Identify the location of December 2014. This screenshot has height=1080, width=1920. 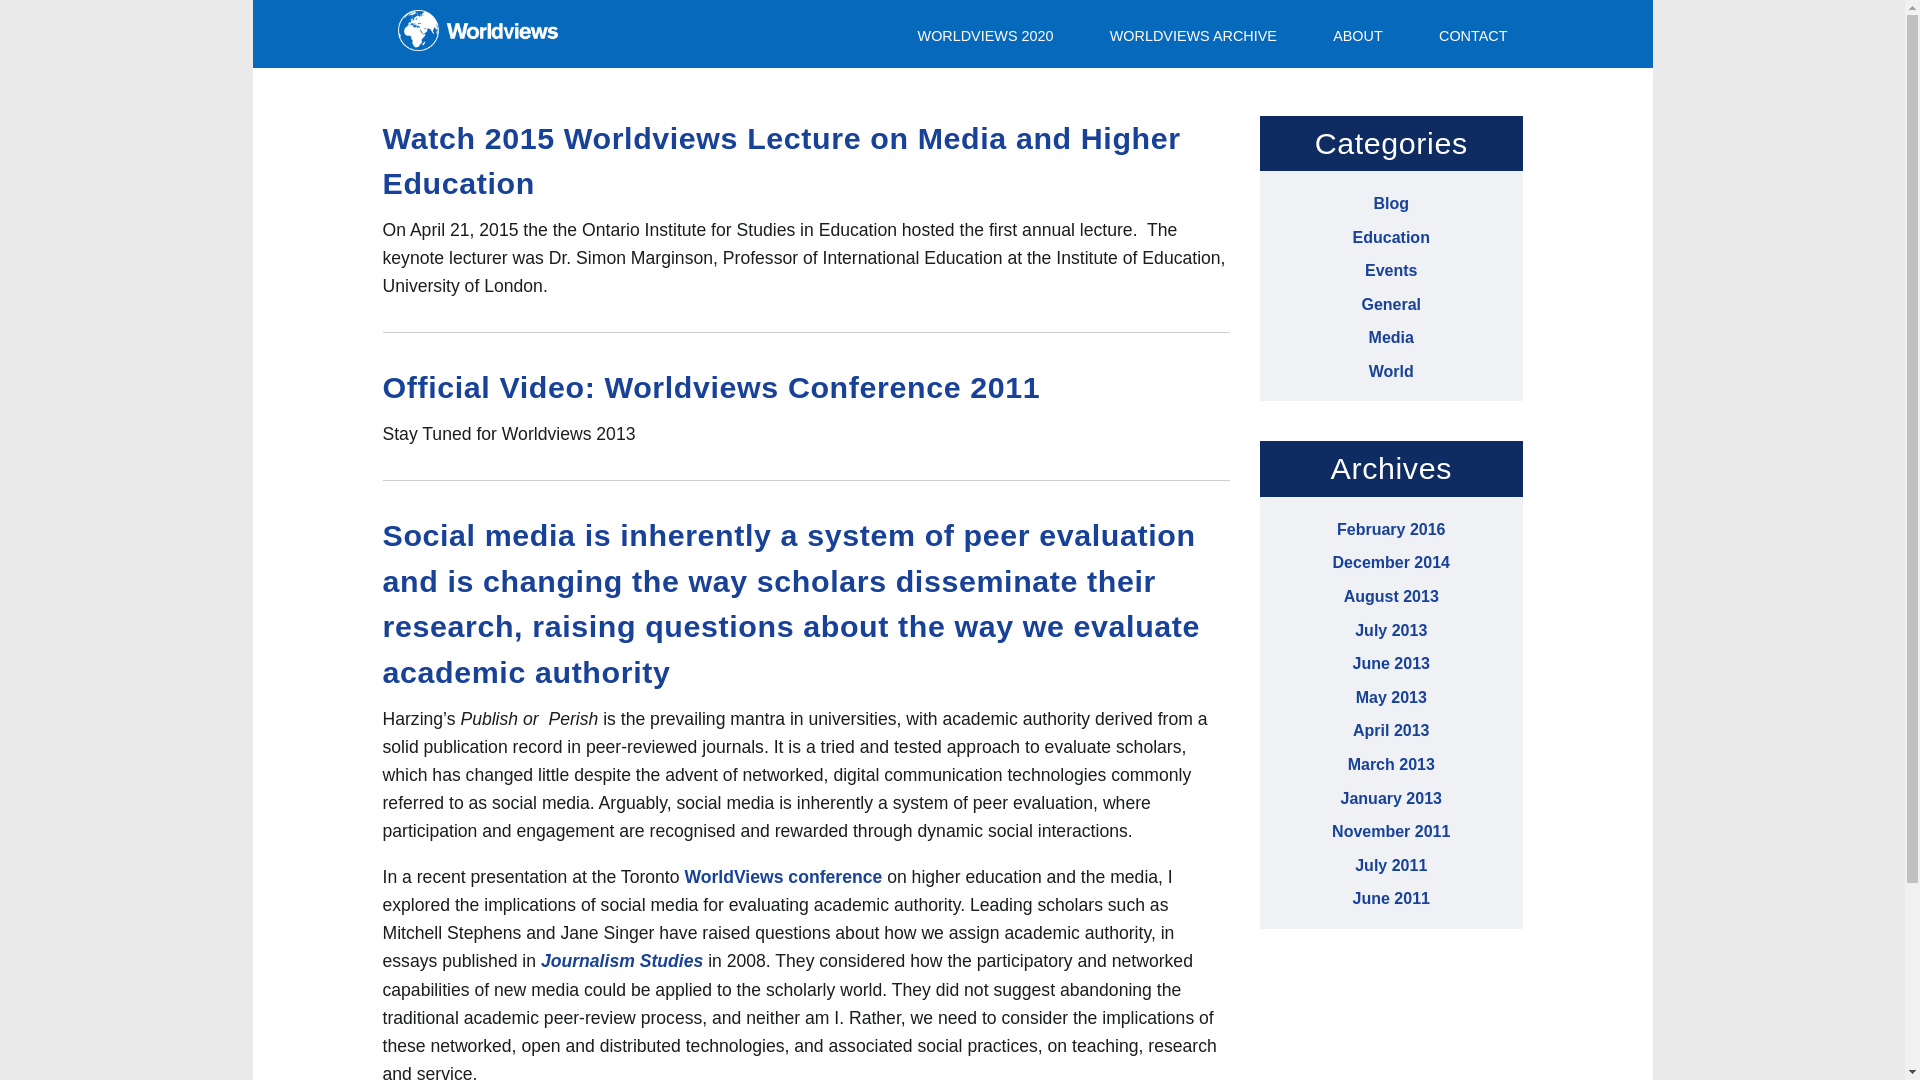
(1390, 562).